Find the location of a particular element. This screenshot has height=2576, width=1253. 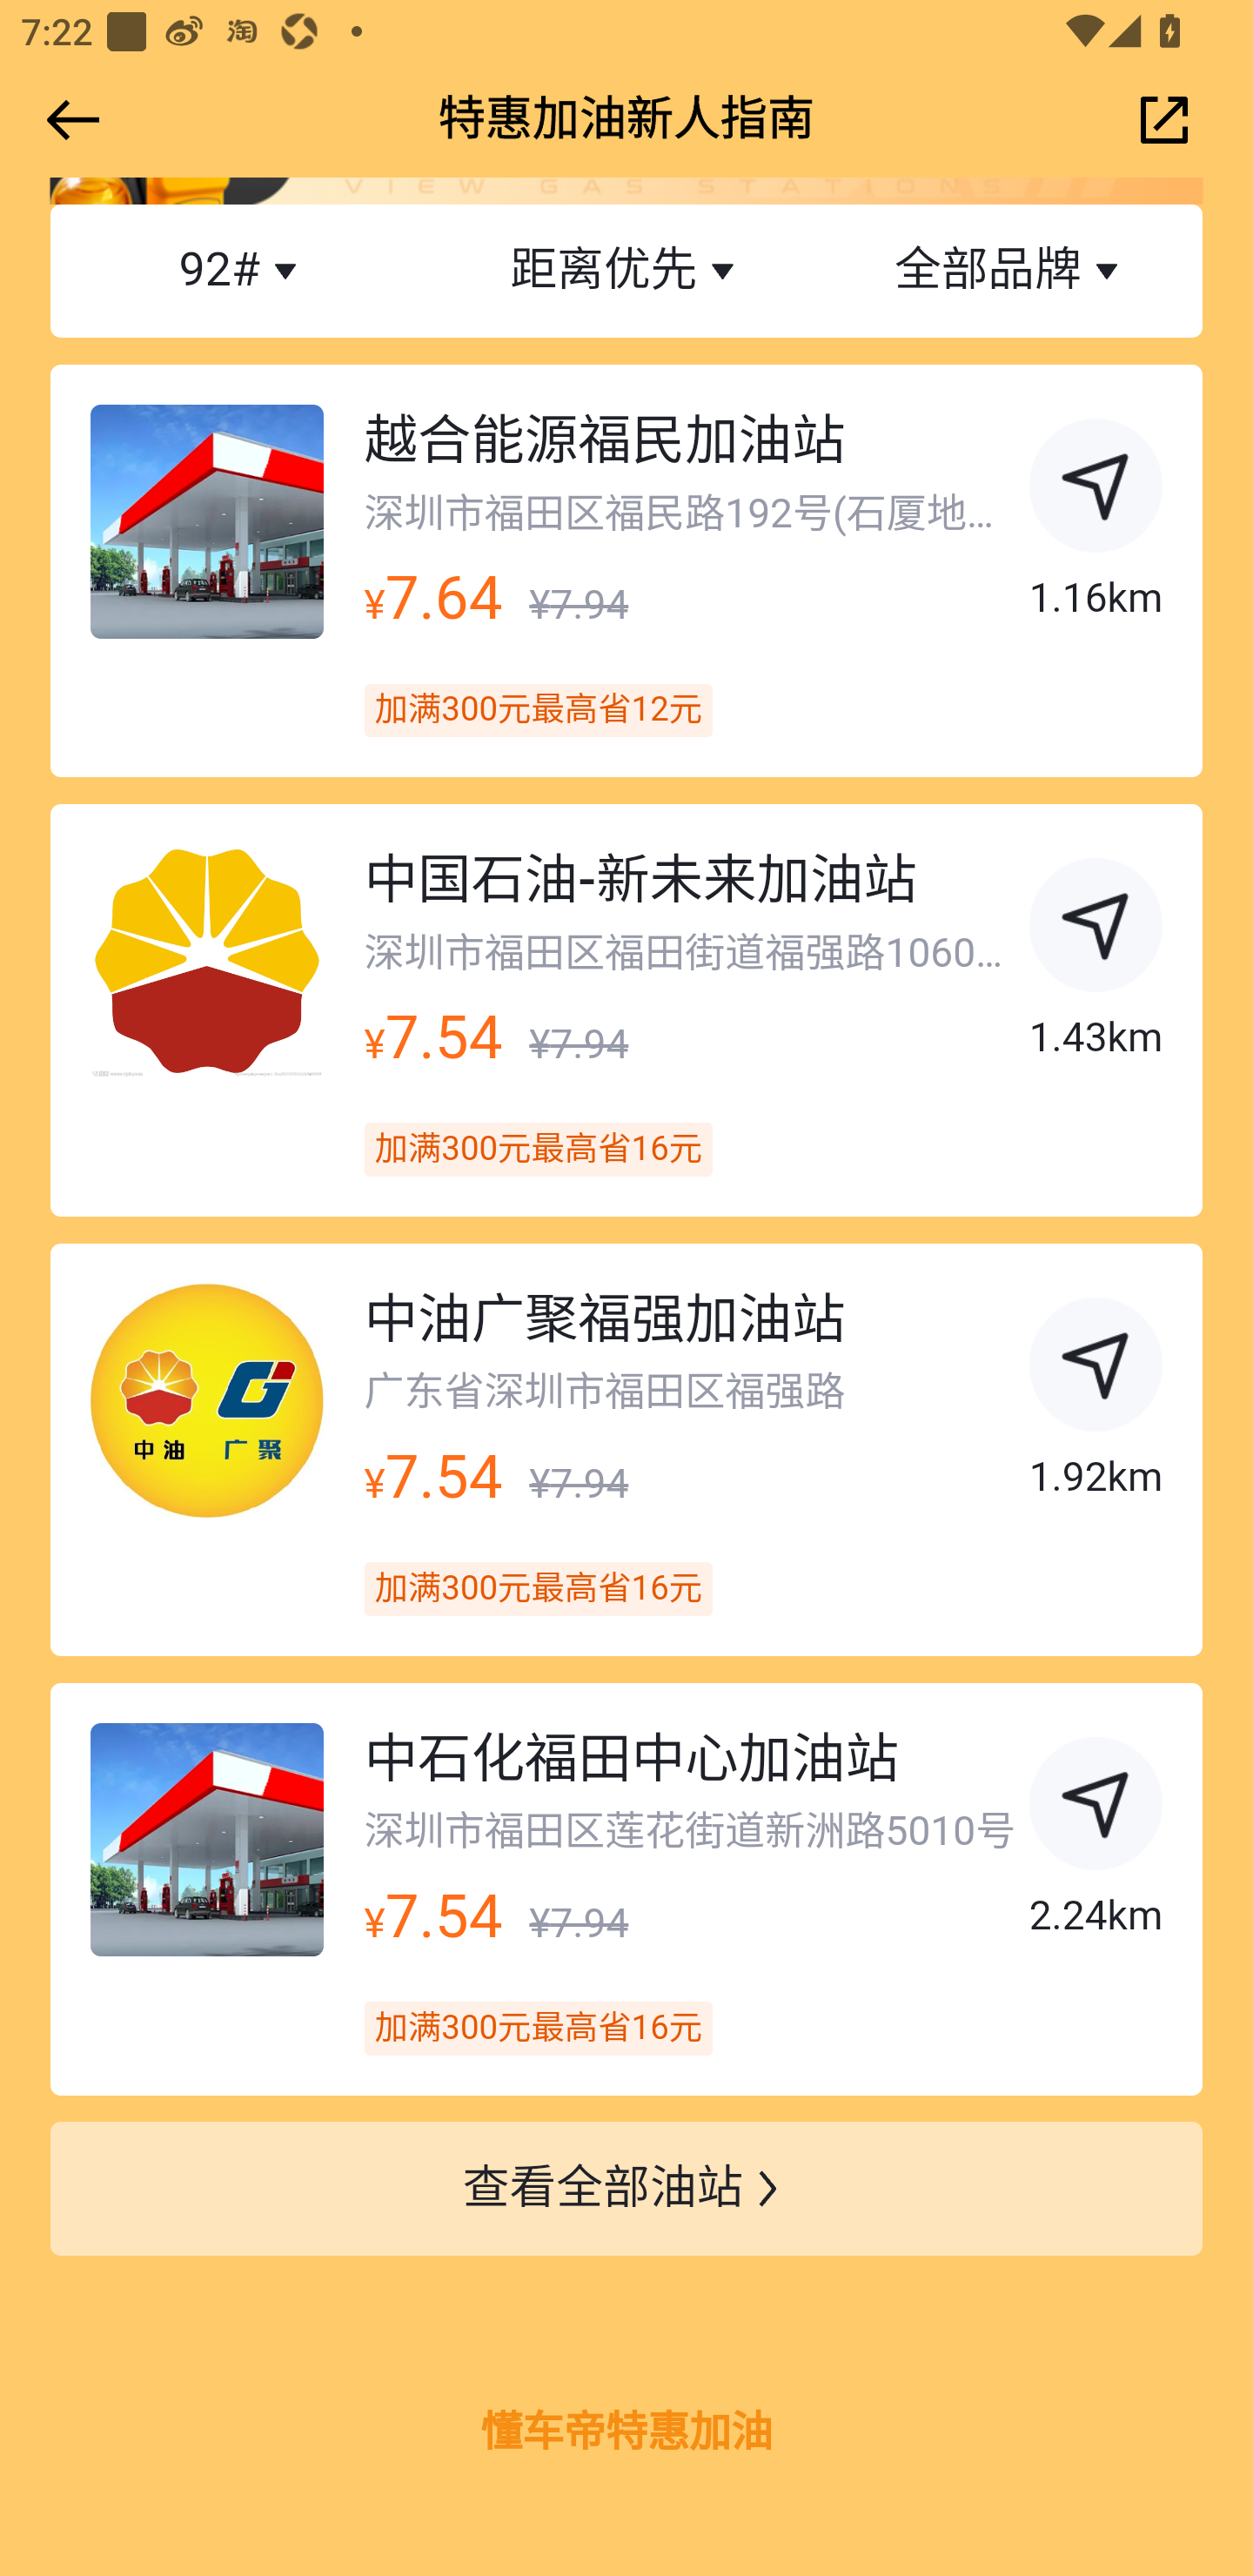

查看全部油站 is located at coordinates (626, 2190).